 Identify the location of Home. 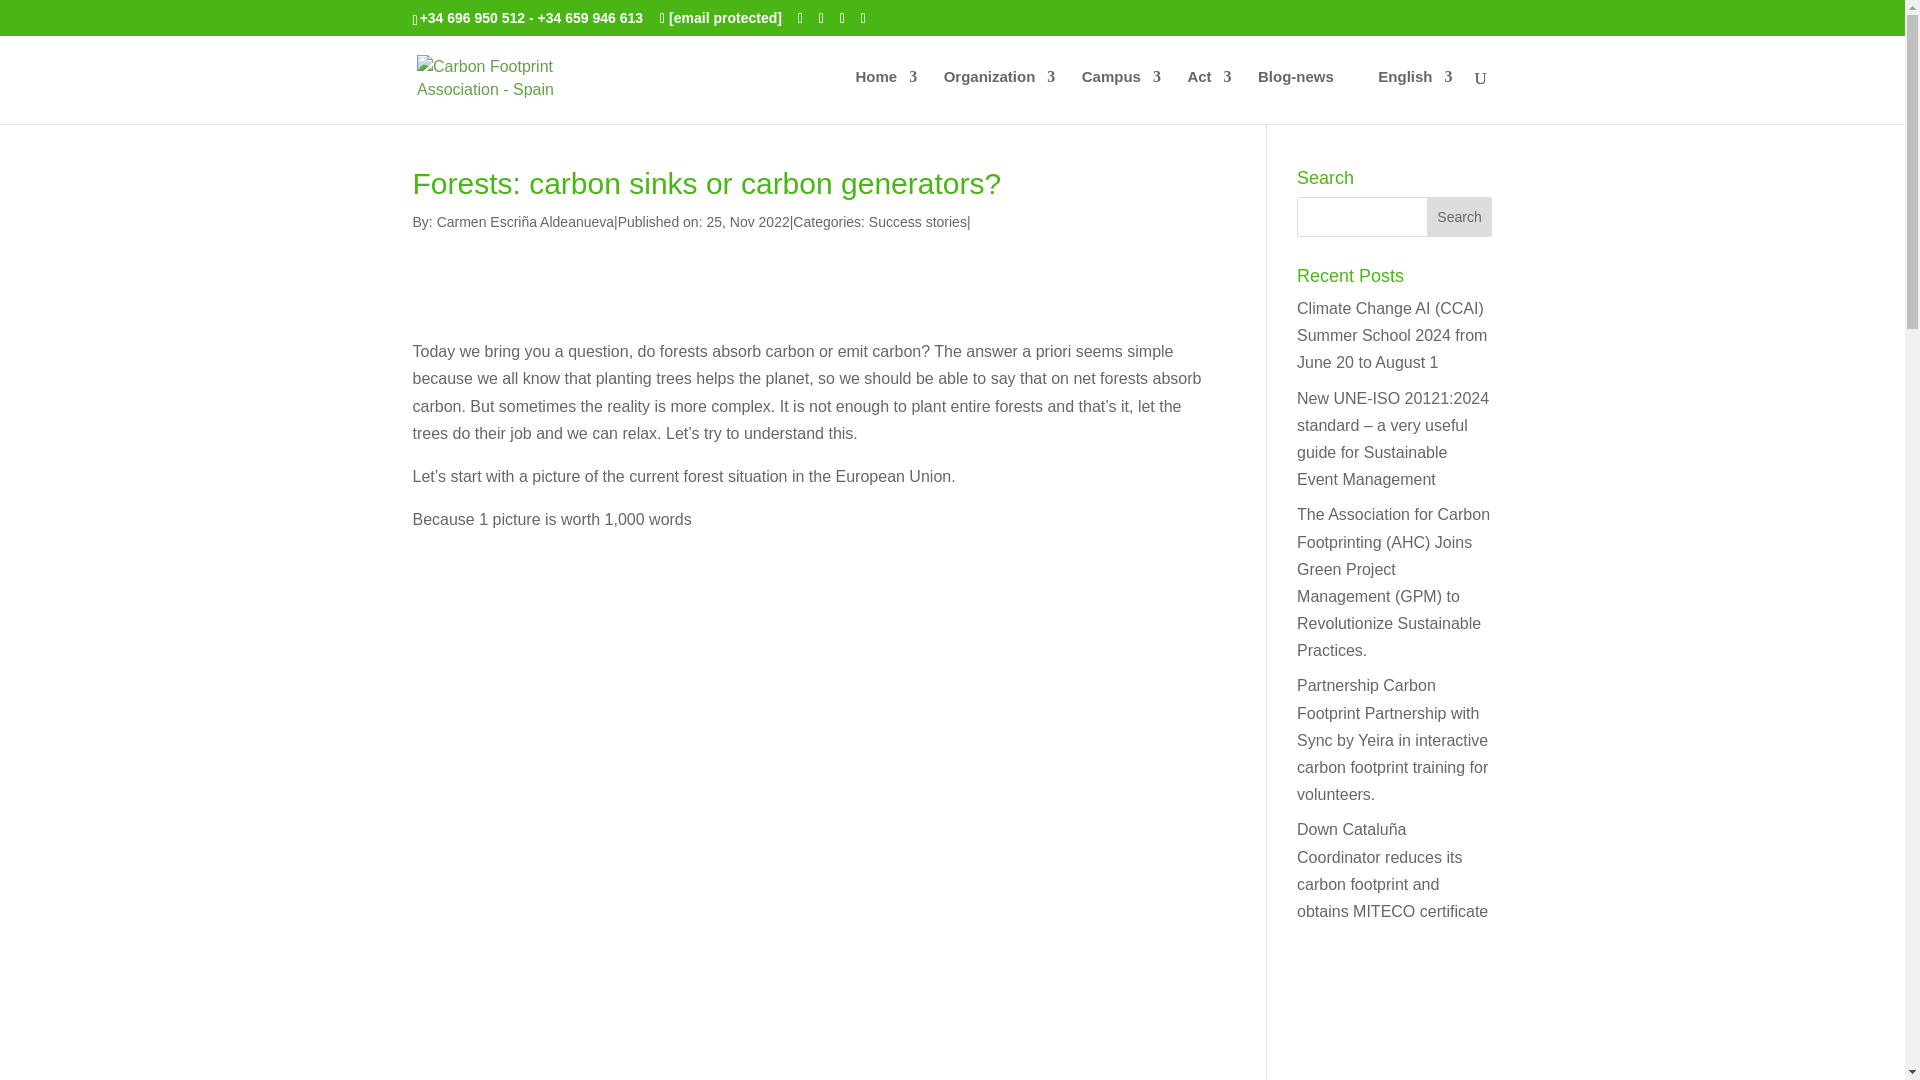
(886, 97).